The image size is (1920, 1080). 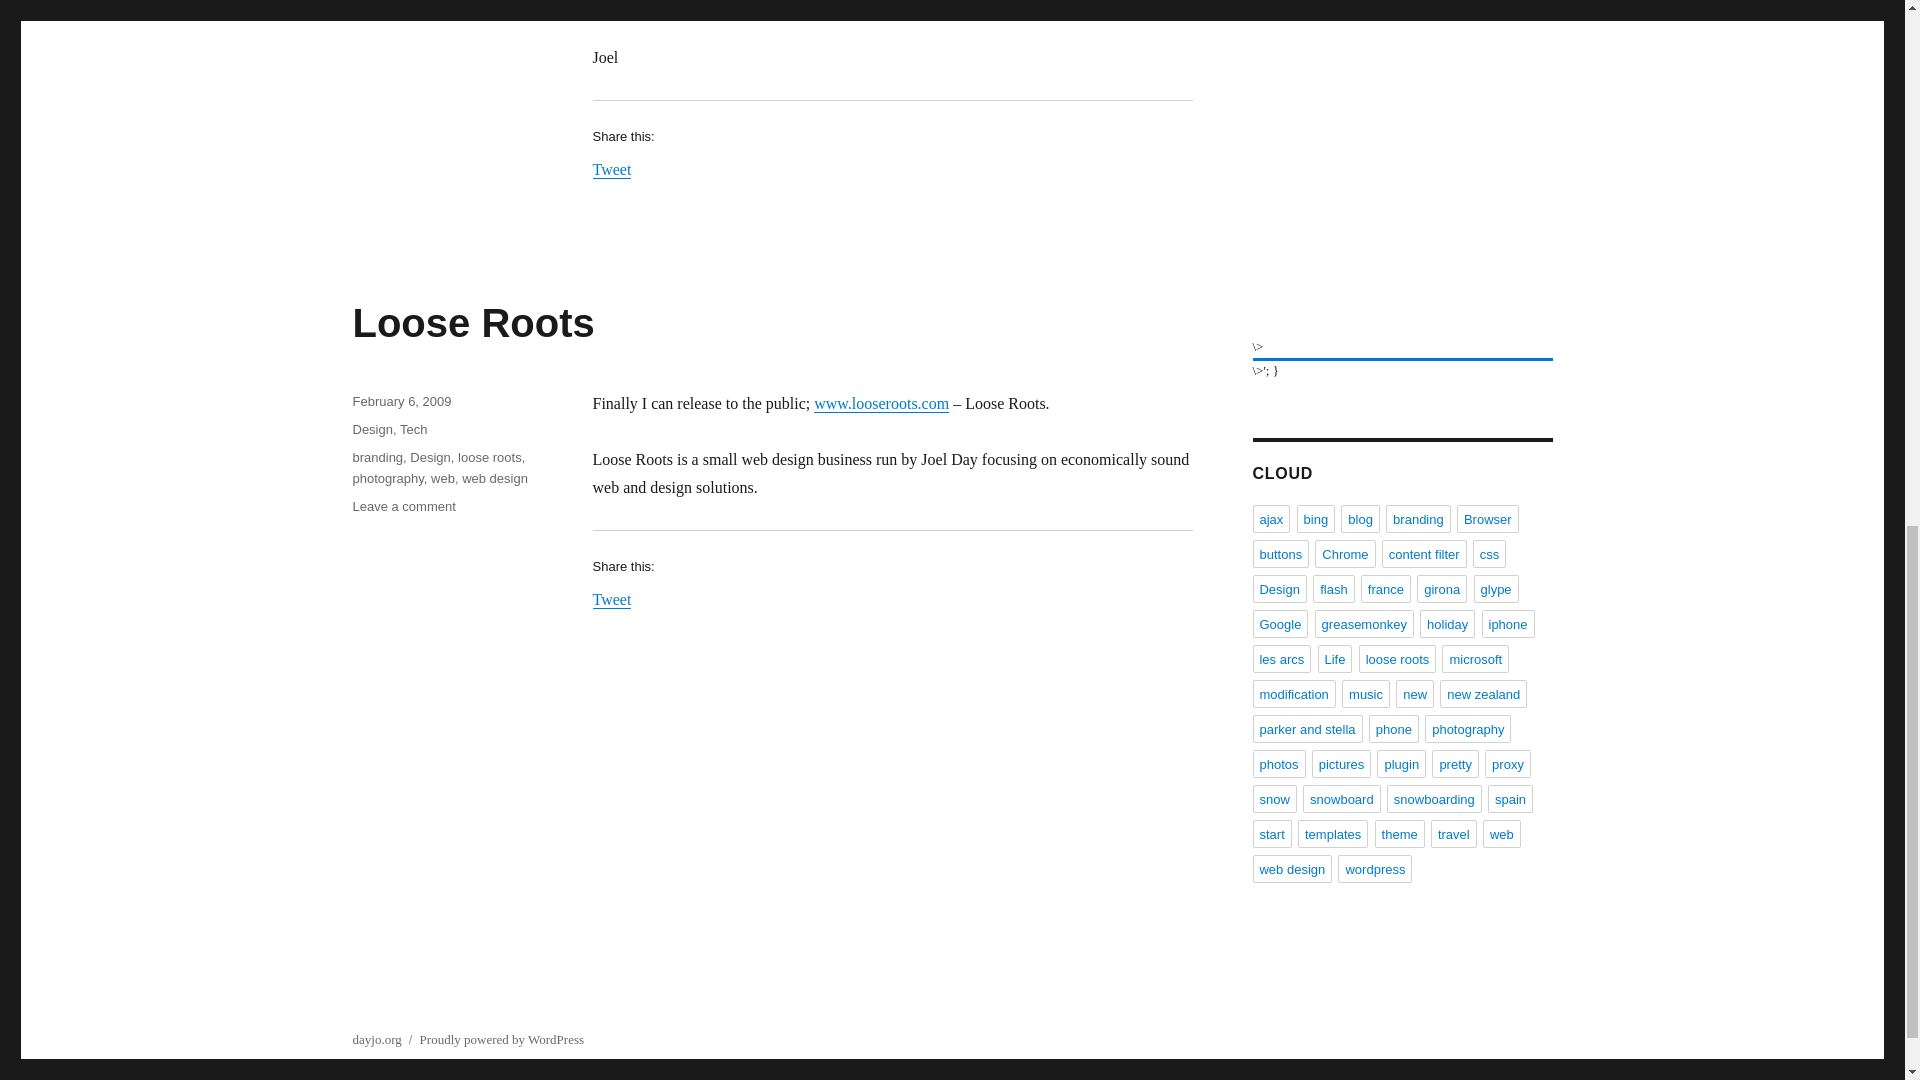 What do you see at coordinates (371, 430) in the screenshot?
I see `Design` at bounding box center [371, 430].